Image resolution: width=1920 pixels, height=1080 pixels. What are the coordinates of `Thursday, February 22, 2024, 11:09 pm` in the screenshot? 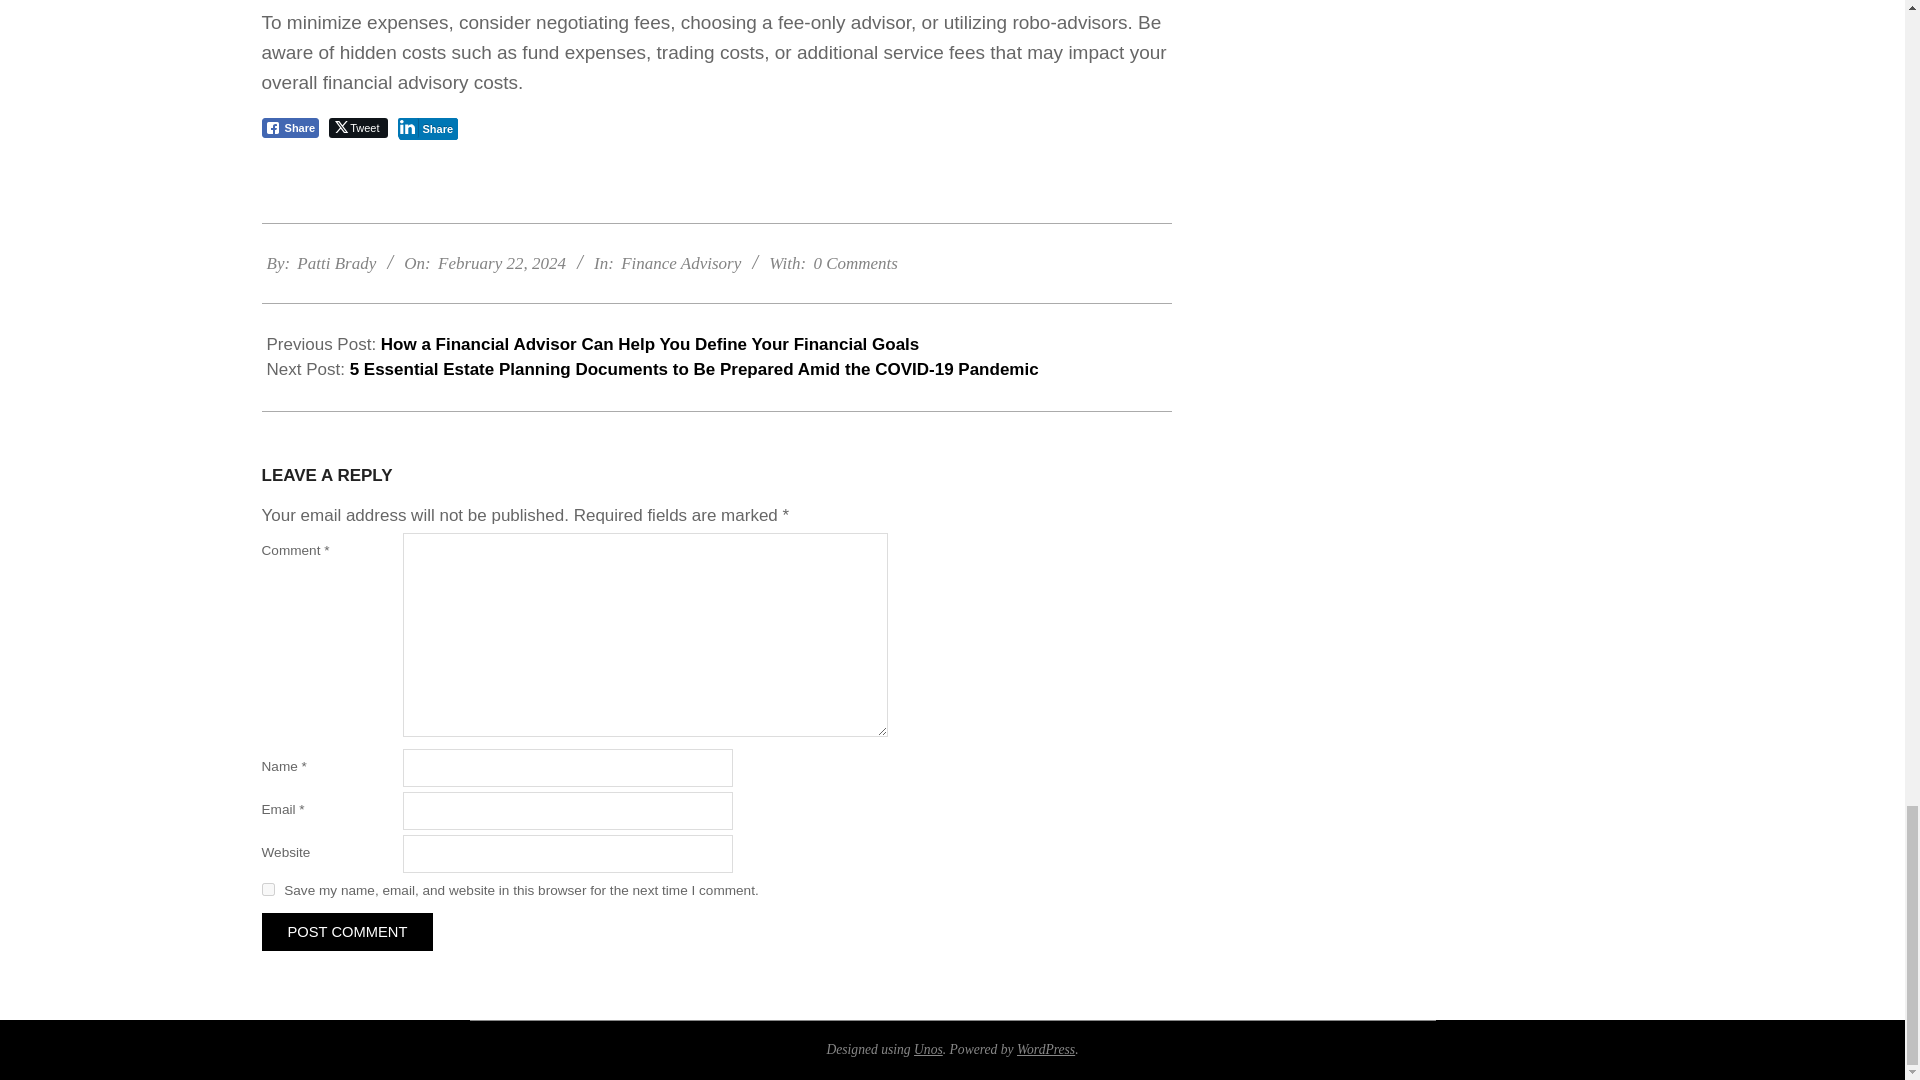 It's located at (502, 263).